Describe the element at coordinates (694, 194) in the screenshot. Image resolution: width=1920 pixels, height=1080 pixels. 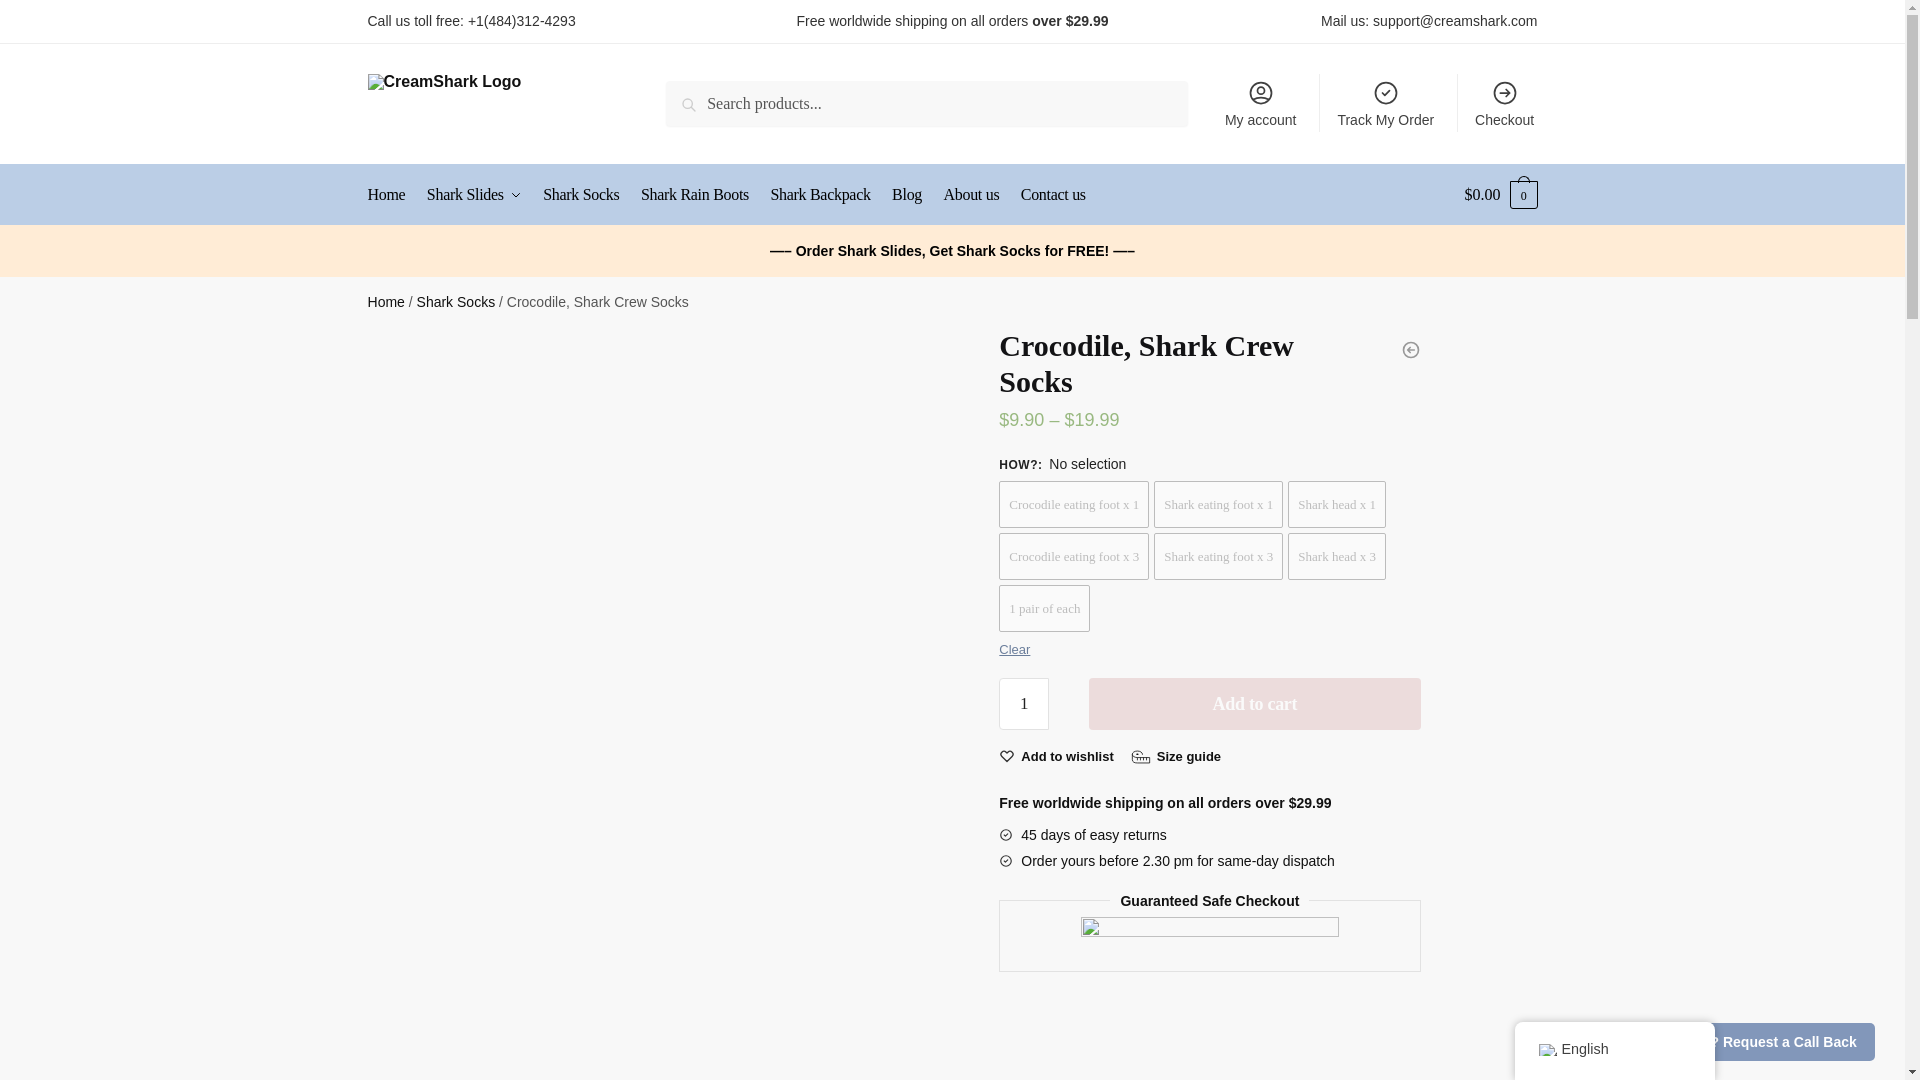
I see `Shark Rain Boots` at that location.